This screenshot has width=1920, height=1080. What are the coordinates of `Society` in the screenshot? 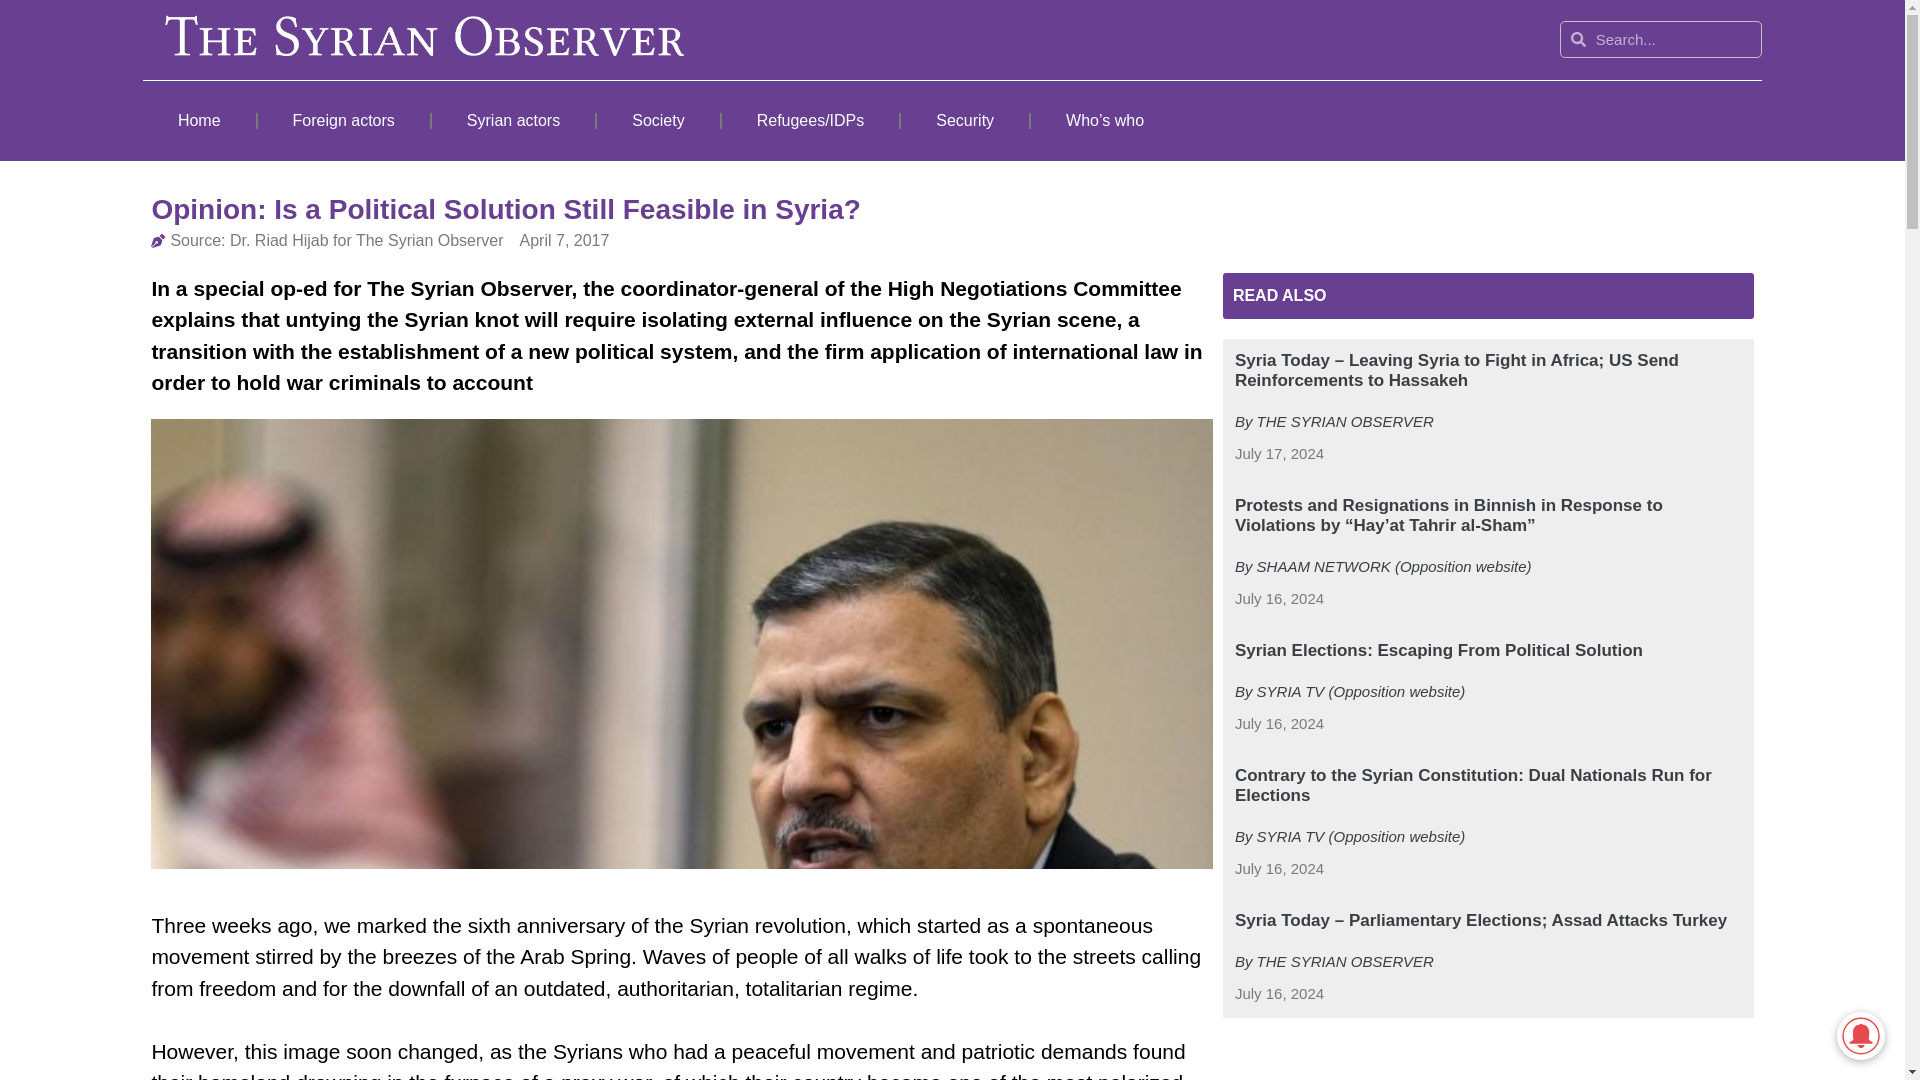 It's located at (658, 120).